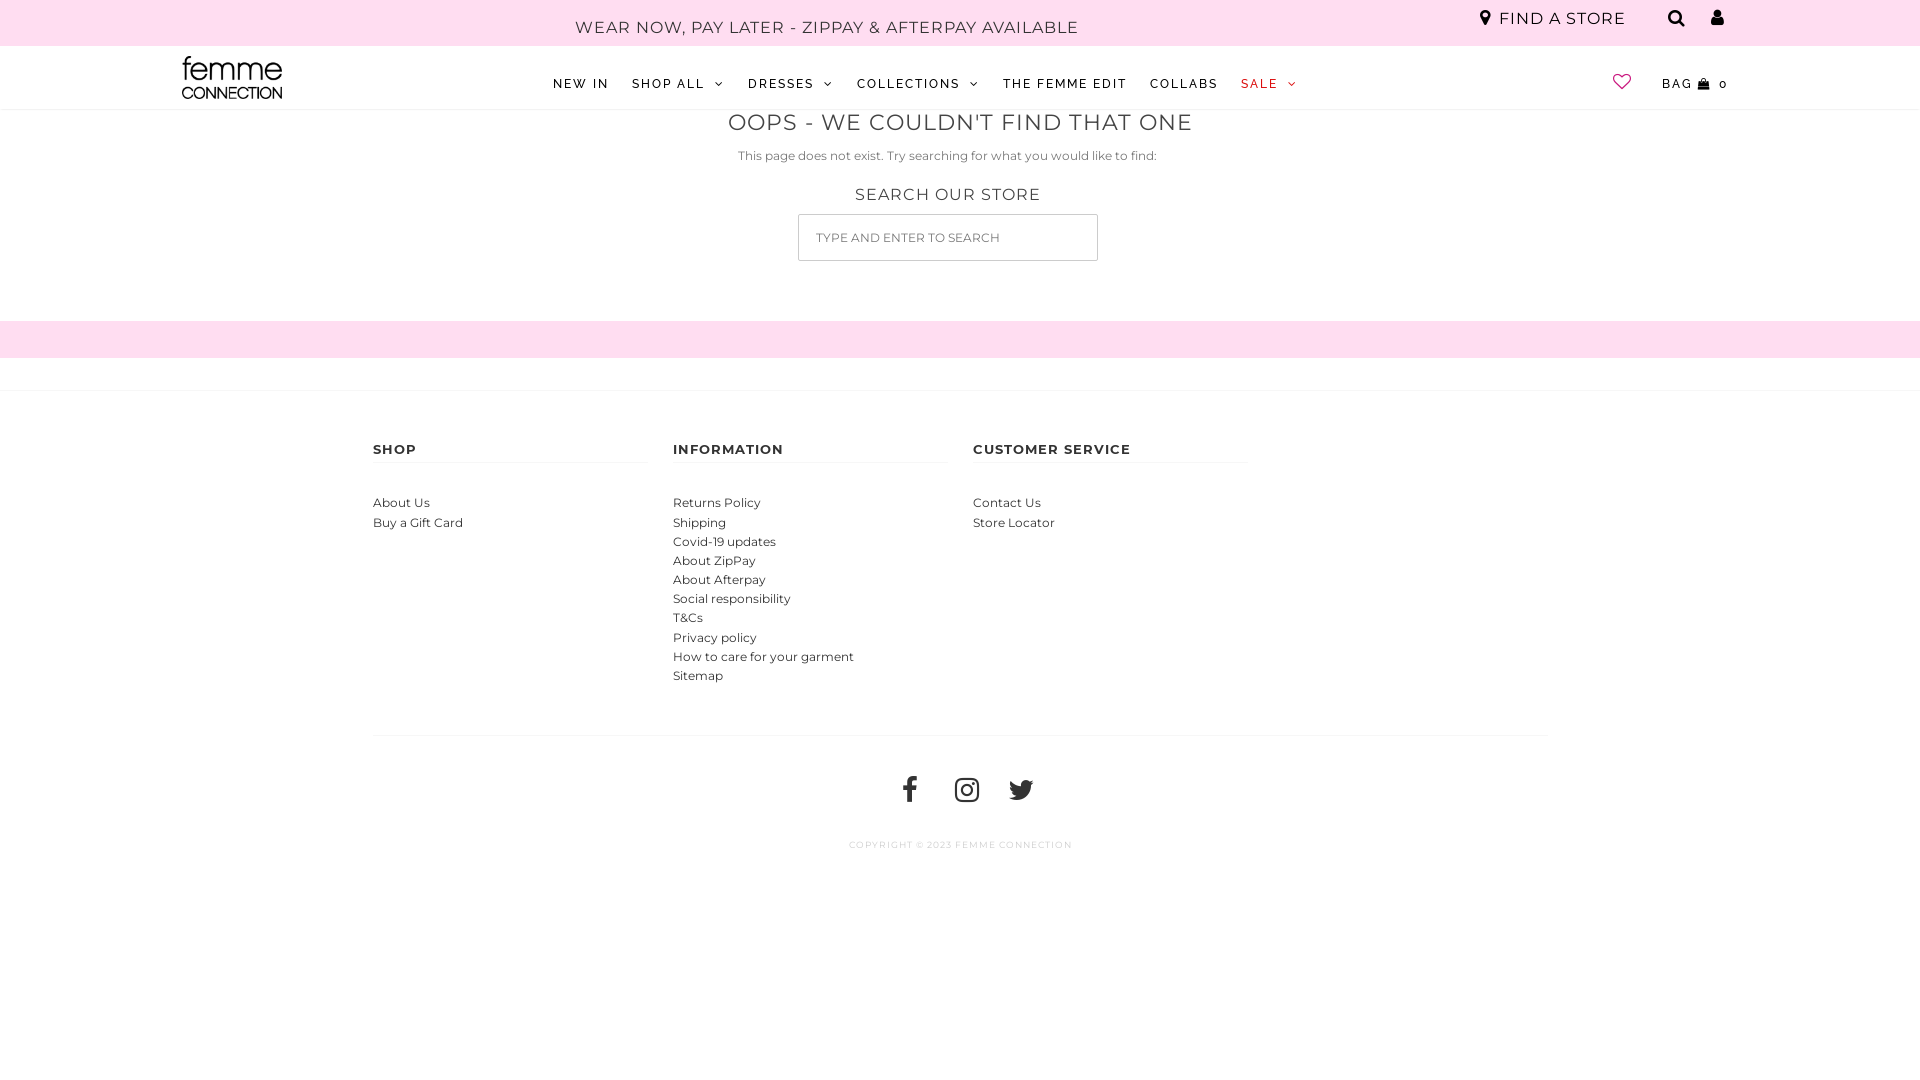  I want to click on THE FEMME EDIT, so click(1065, 84).